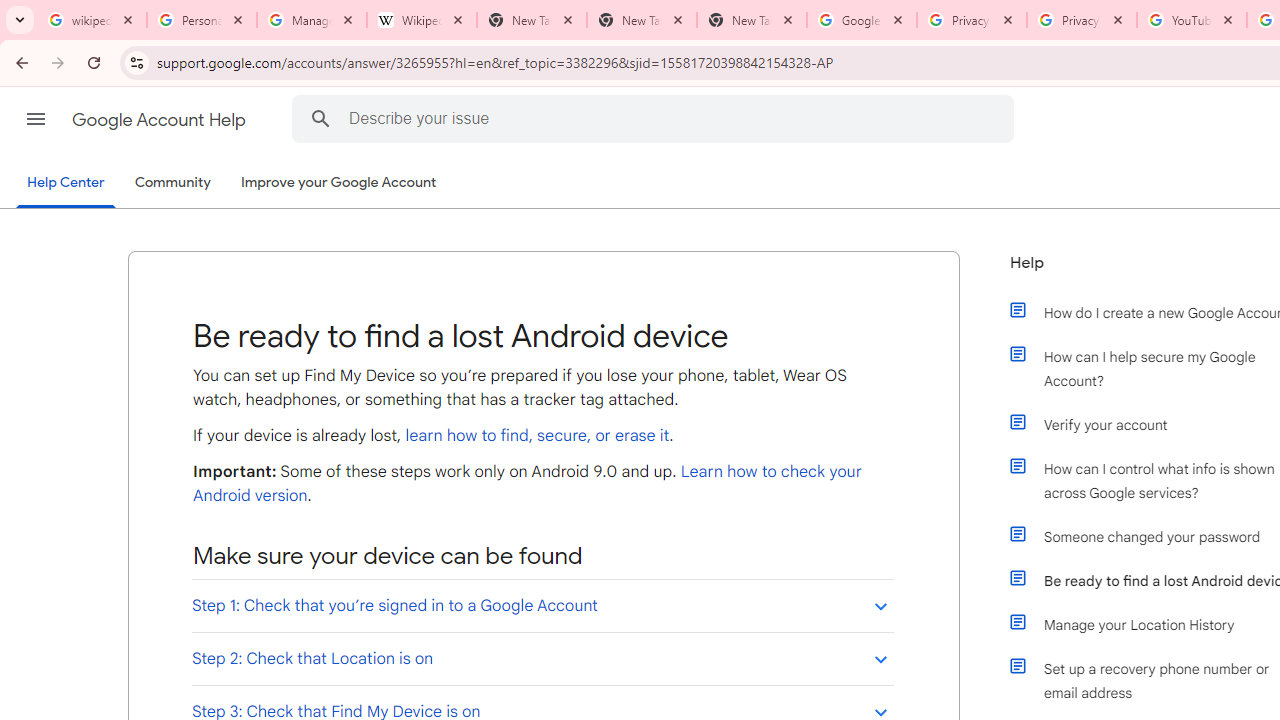  I want to click on Community, so click(172, 183).